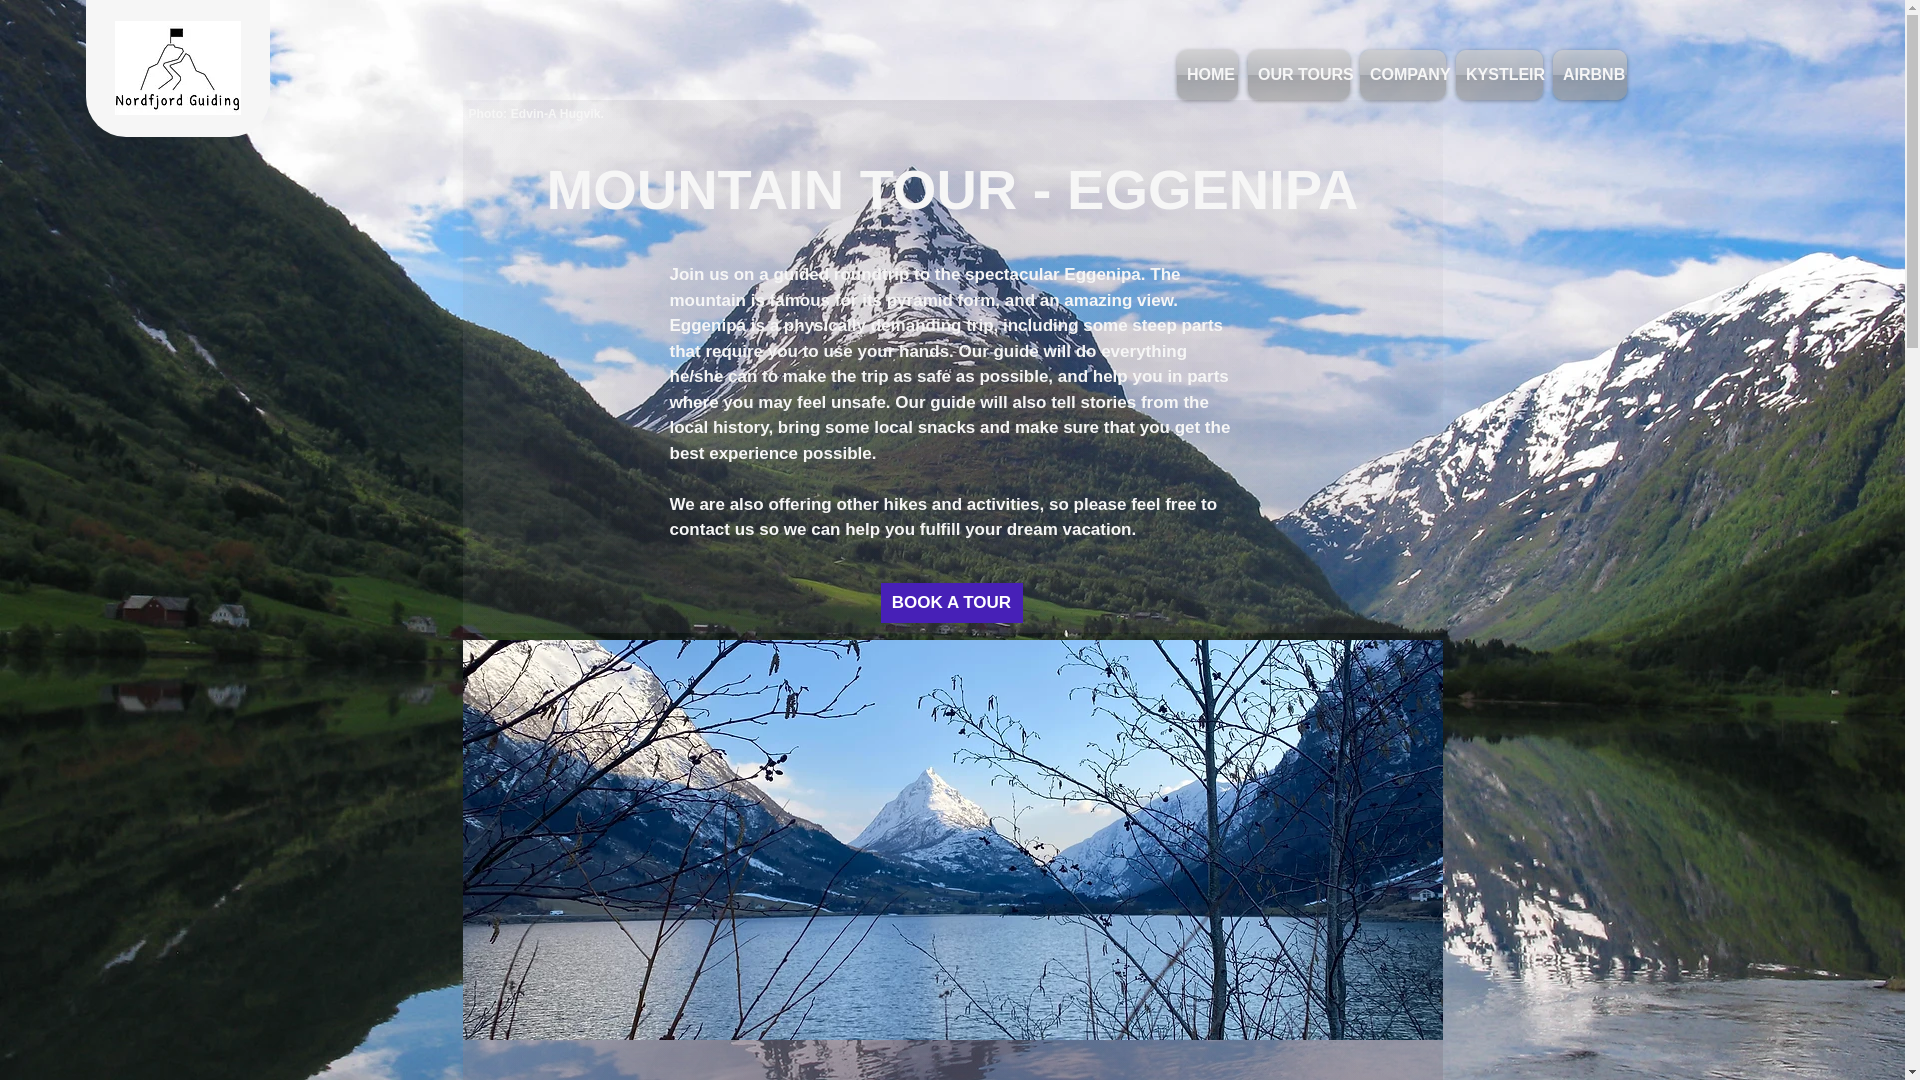  I want to click on KYSTLEIR, so click(1499, 74).